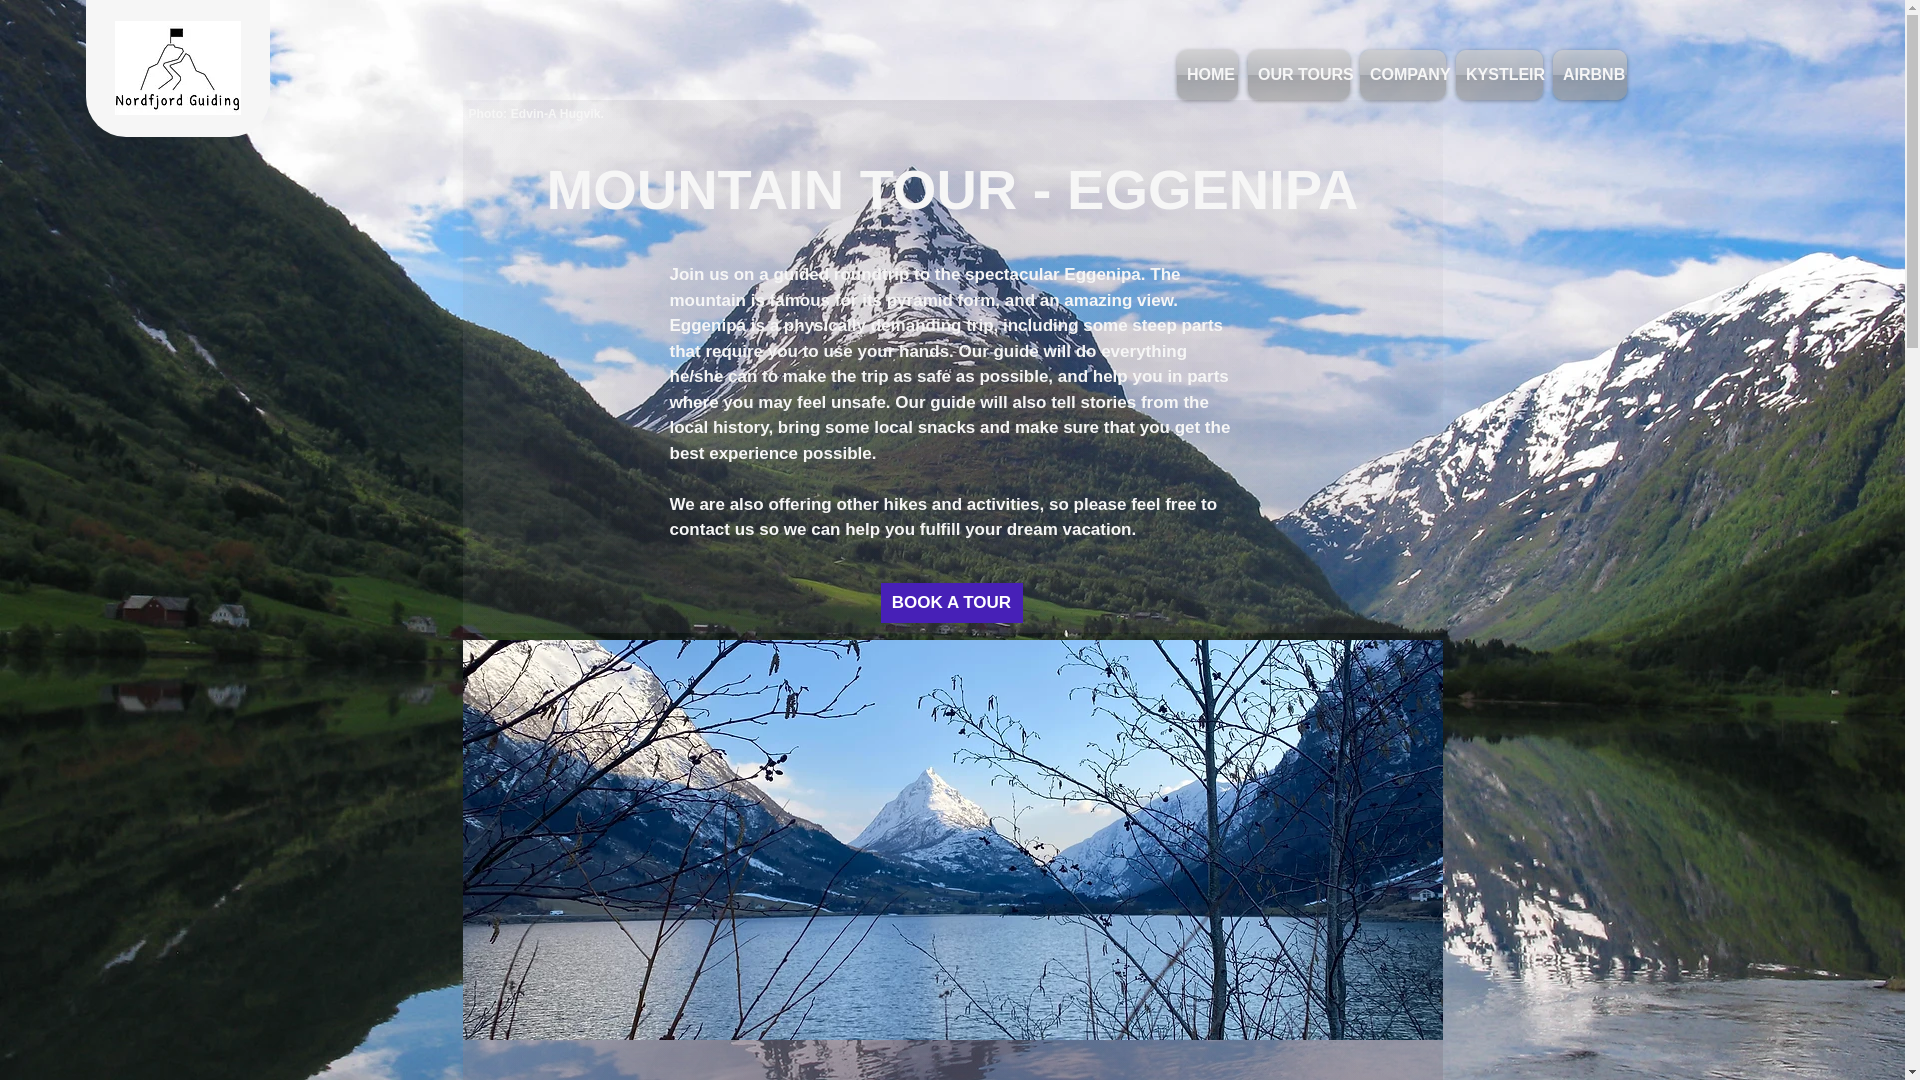  I want to click on KYSTLEIR, so click(1499, 74).